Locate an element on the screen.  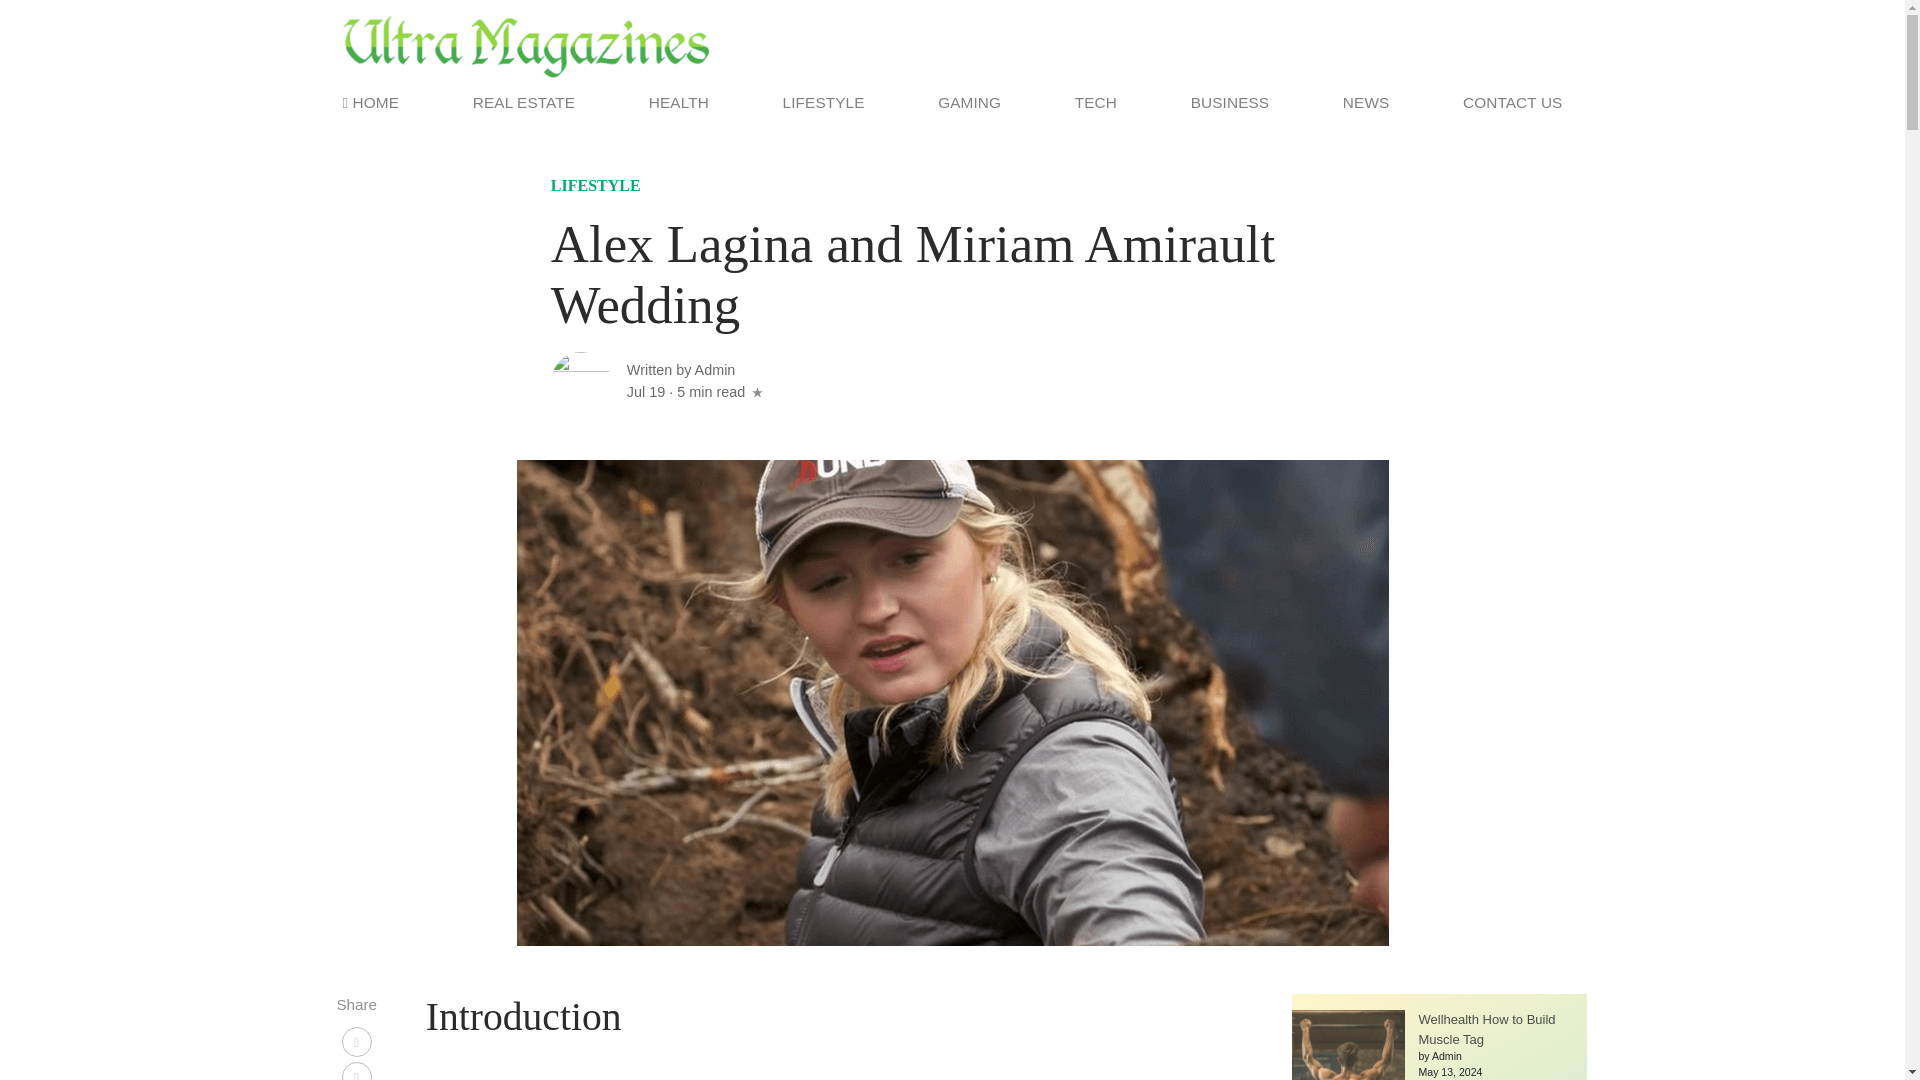
BUSINESS is located at coordinates (1229, 102).